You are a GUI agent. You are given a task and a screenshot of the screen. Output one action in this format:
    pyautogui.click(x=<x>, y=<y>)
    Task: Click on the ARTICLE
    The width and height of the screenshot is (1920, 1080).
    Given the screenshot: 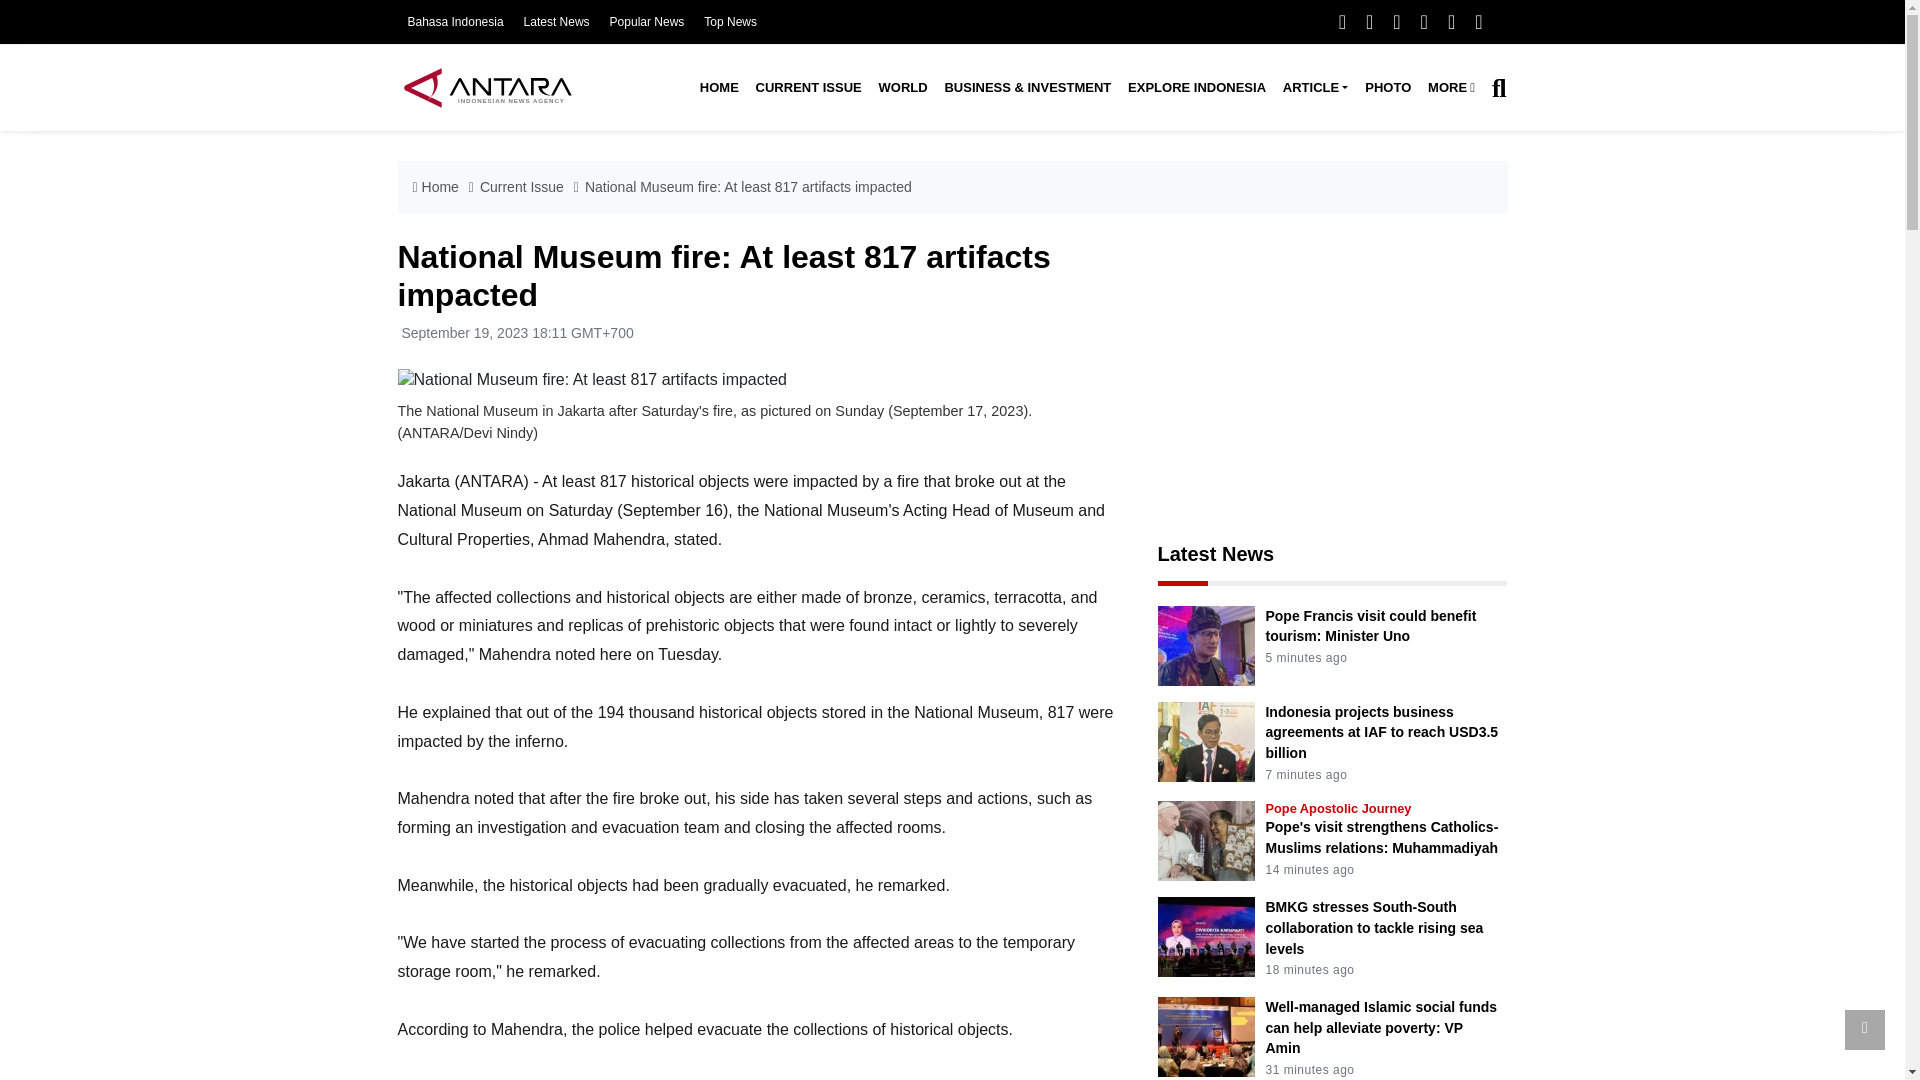 What is the action you would take?
    pyautogui.click(x=1314, y=88)
    